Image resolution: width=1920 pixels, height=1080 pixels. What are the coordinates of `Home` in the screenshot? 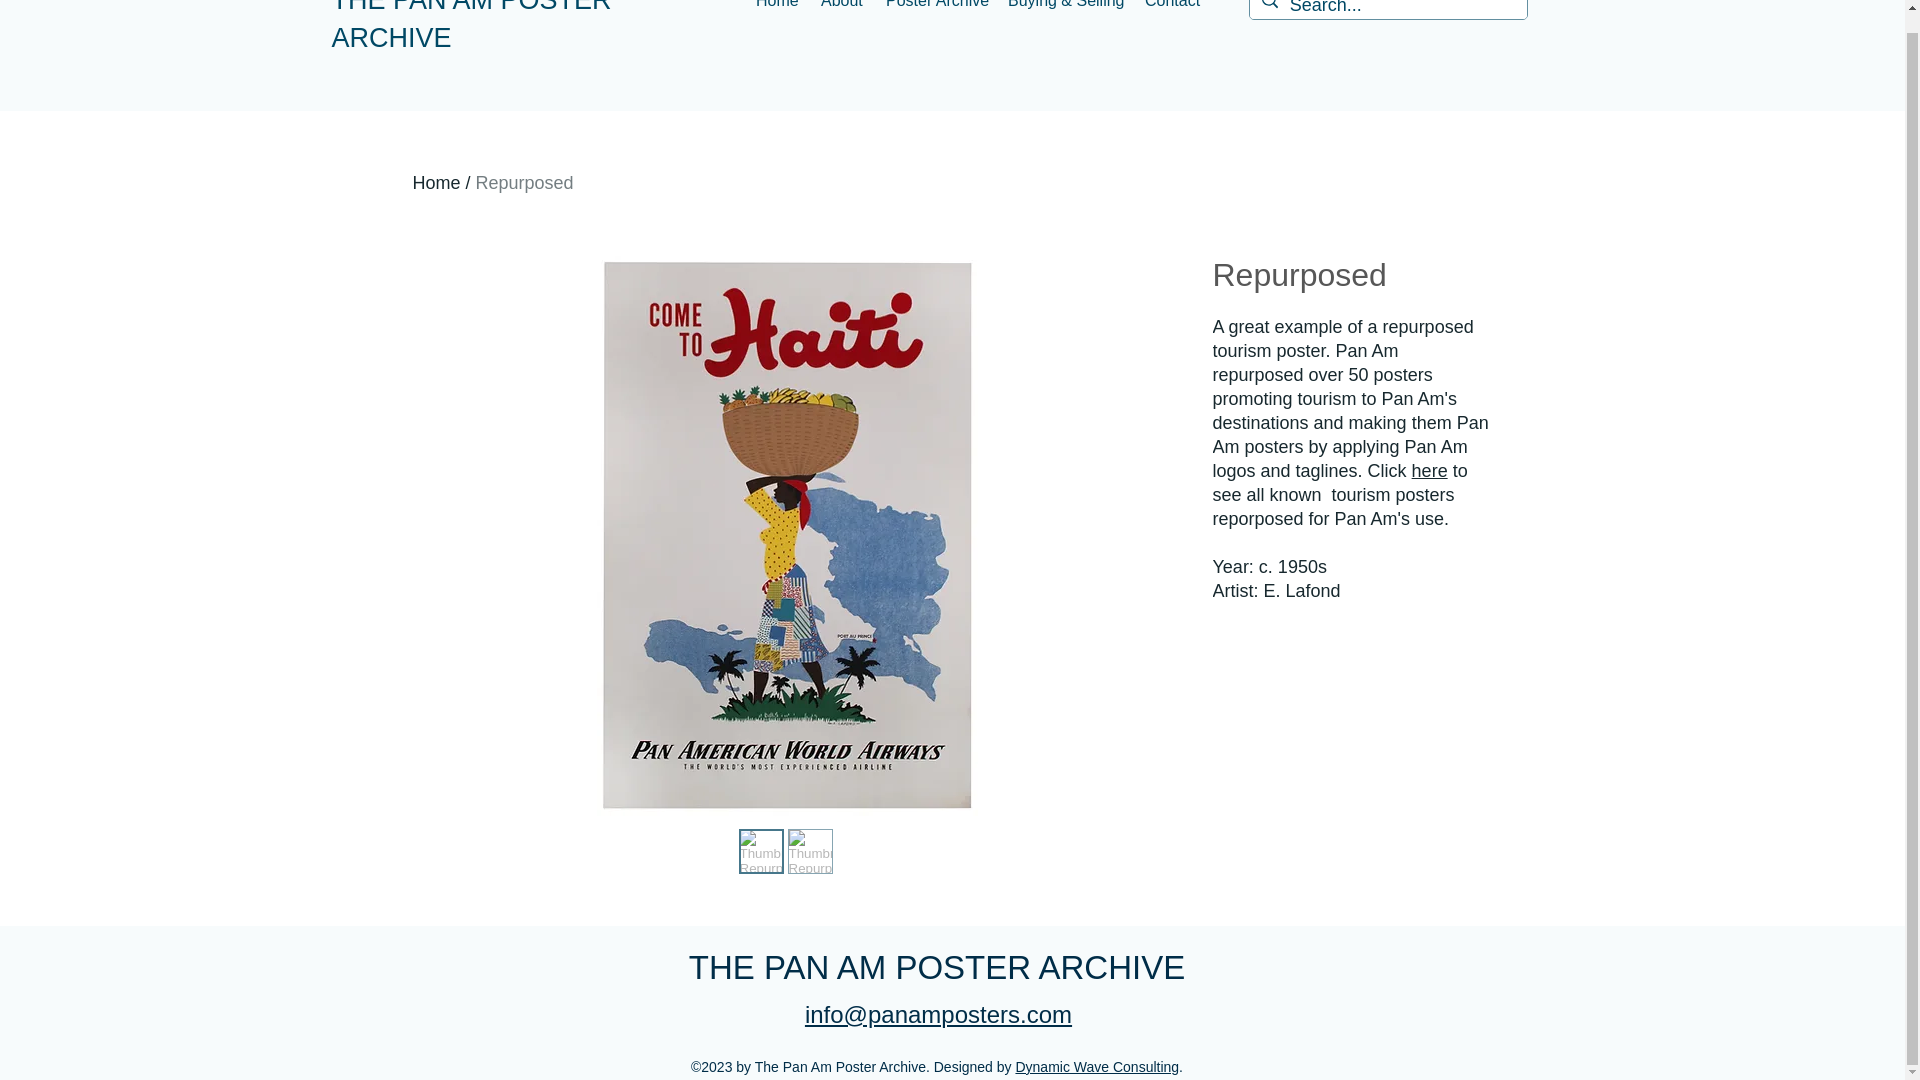 It's located at (436, 182).